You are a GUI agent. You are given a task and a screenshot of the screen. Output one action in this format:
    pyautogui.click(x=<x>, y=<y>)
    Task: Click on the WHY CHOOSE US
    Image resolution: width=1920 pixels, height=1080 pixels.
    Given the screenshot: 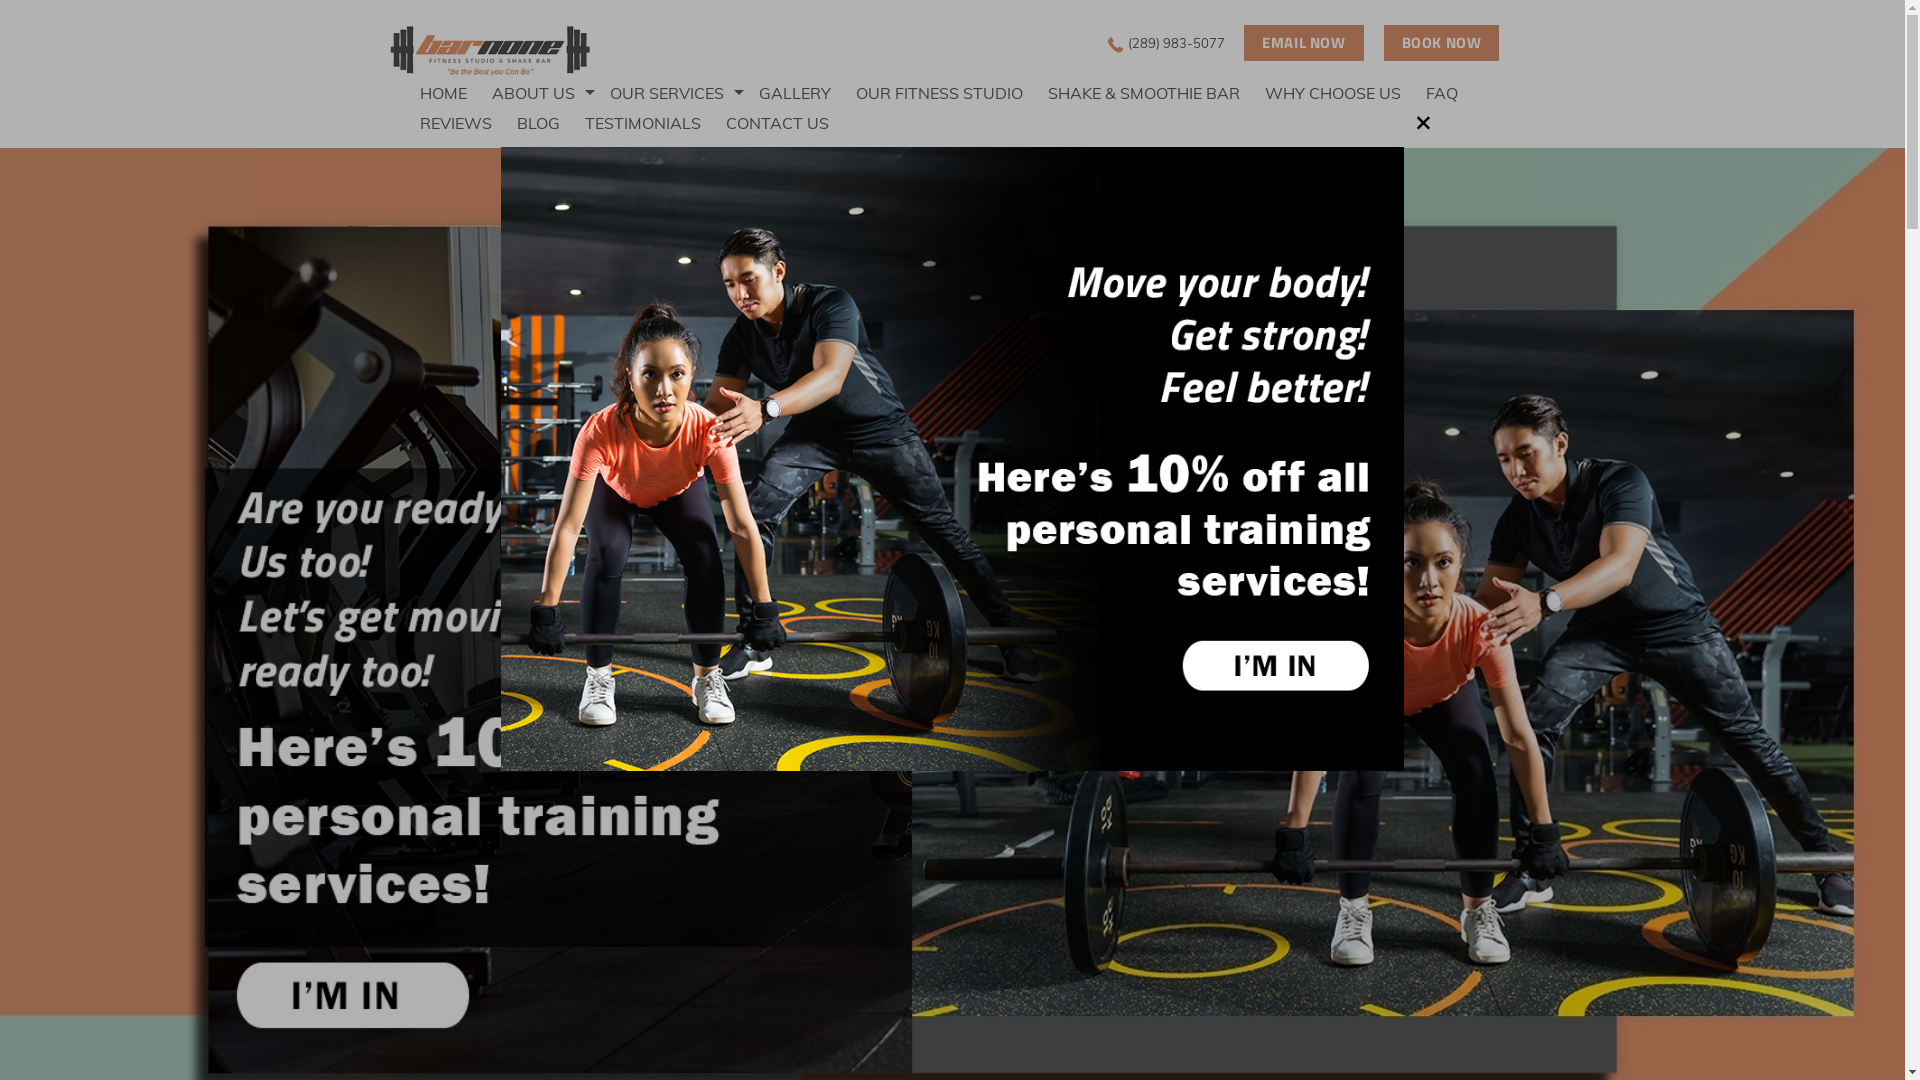 What is the action you would take?
    pyautogui.click(x=1346, y=92)
    